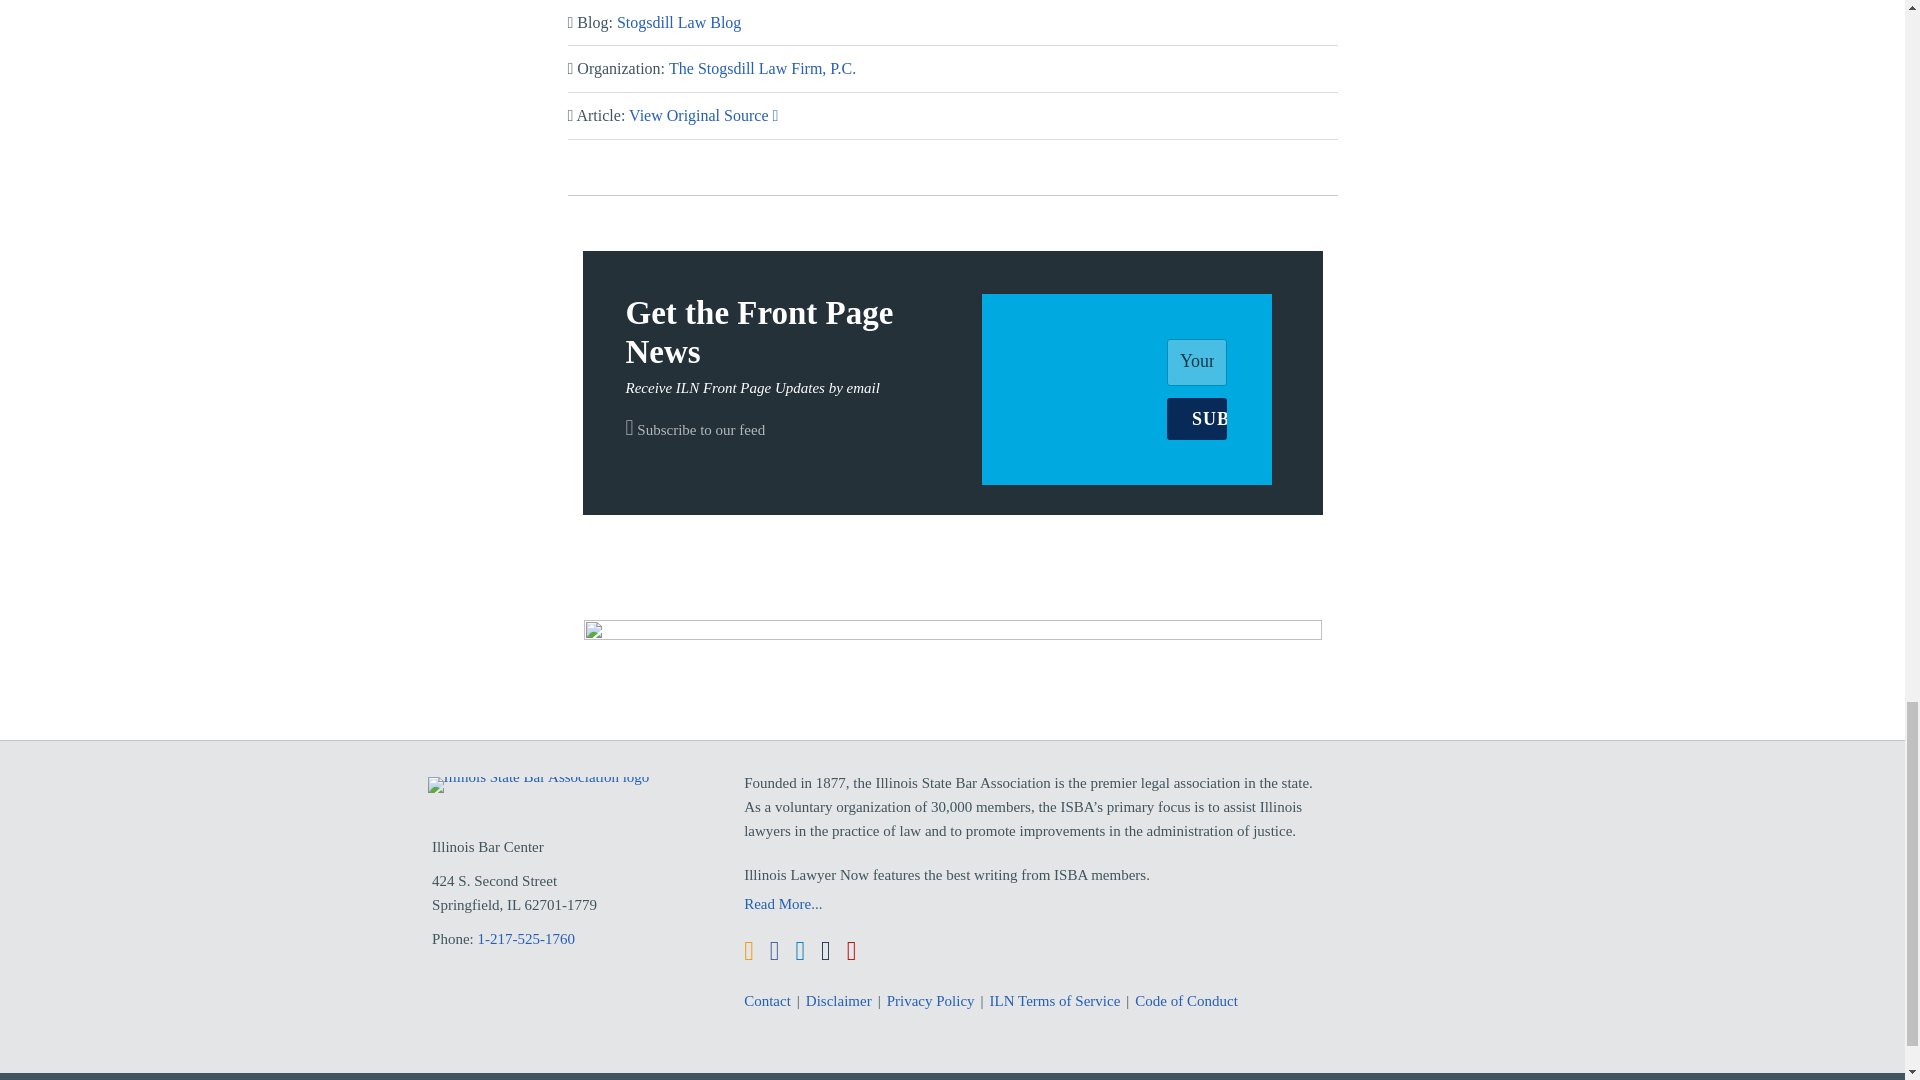 This screenshot has height=1080, width=1920. I want to click on Twitter, so click(826, 951).